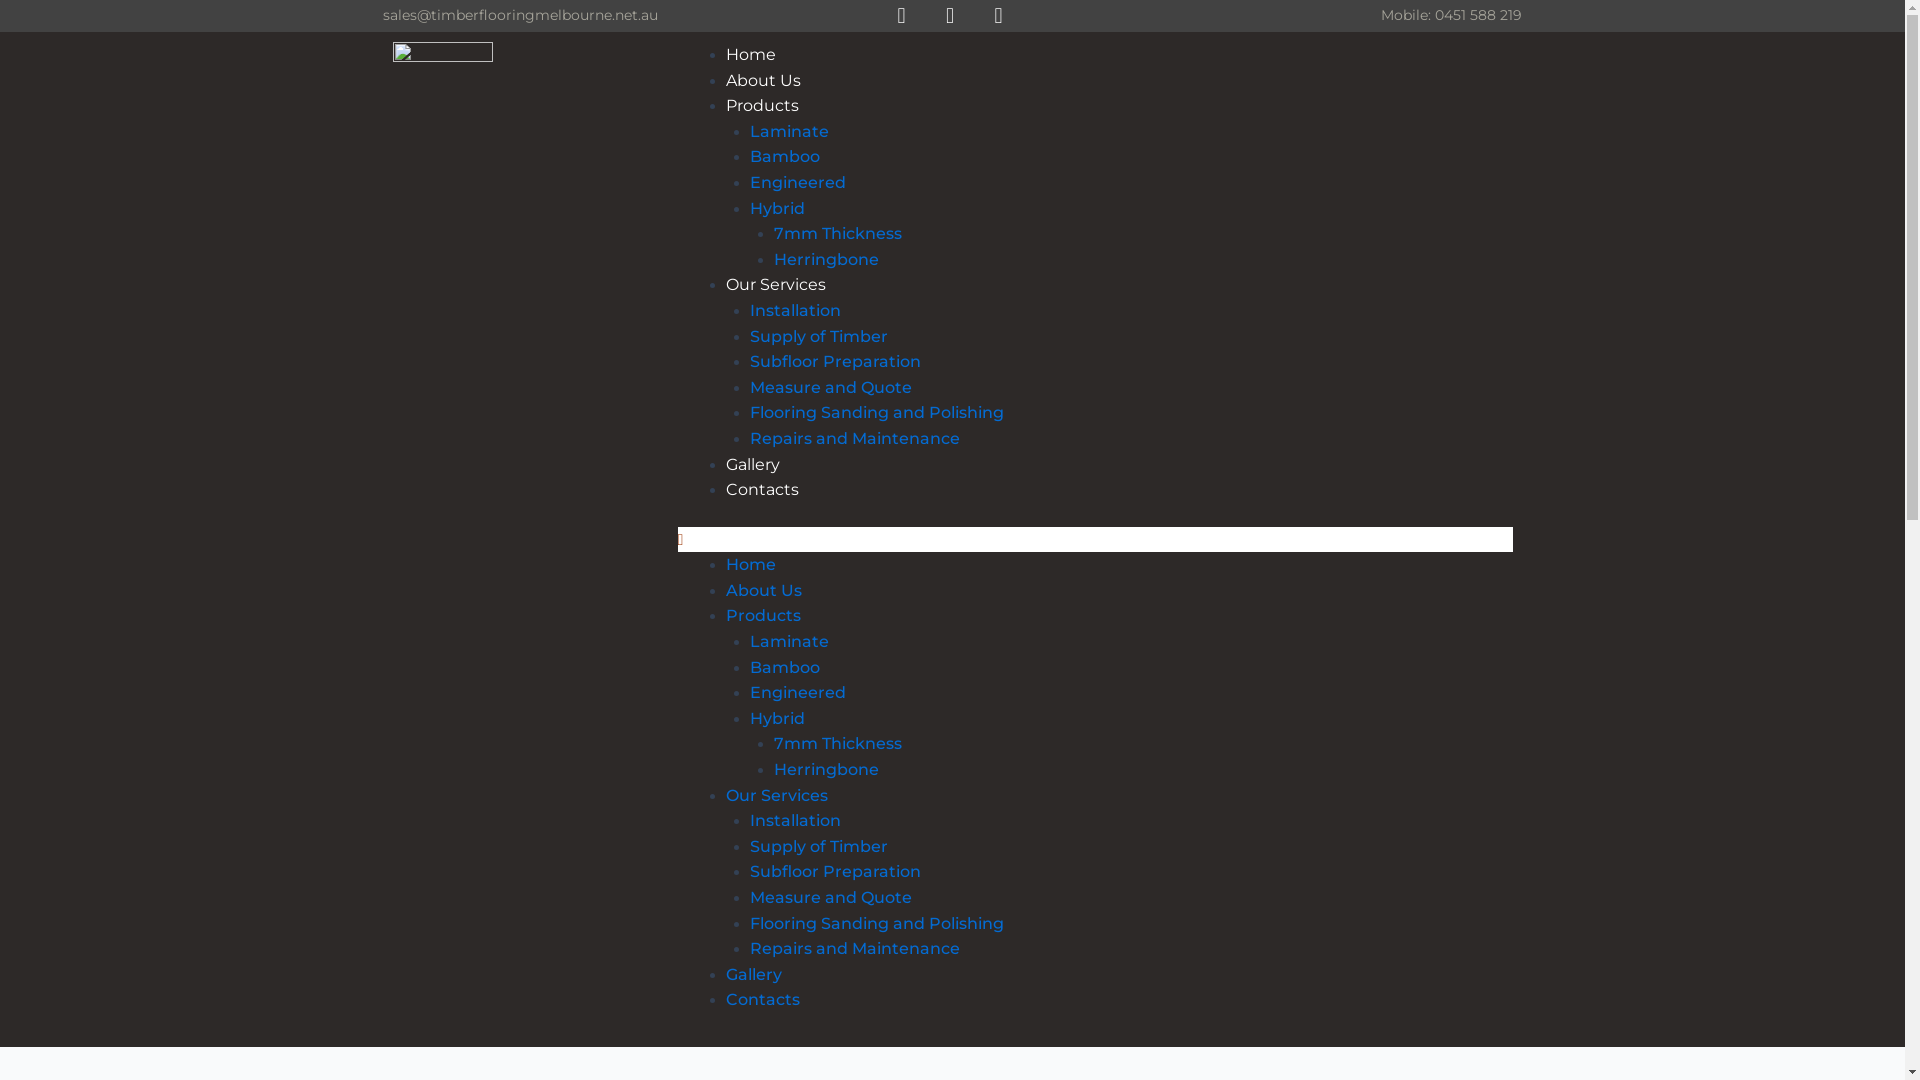 This screenshot has height=1080, width=1920. Describe the element at coordinates (778, 718) in the screenshot. I see `Hybrid` at that location.